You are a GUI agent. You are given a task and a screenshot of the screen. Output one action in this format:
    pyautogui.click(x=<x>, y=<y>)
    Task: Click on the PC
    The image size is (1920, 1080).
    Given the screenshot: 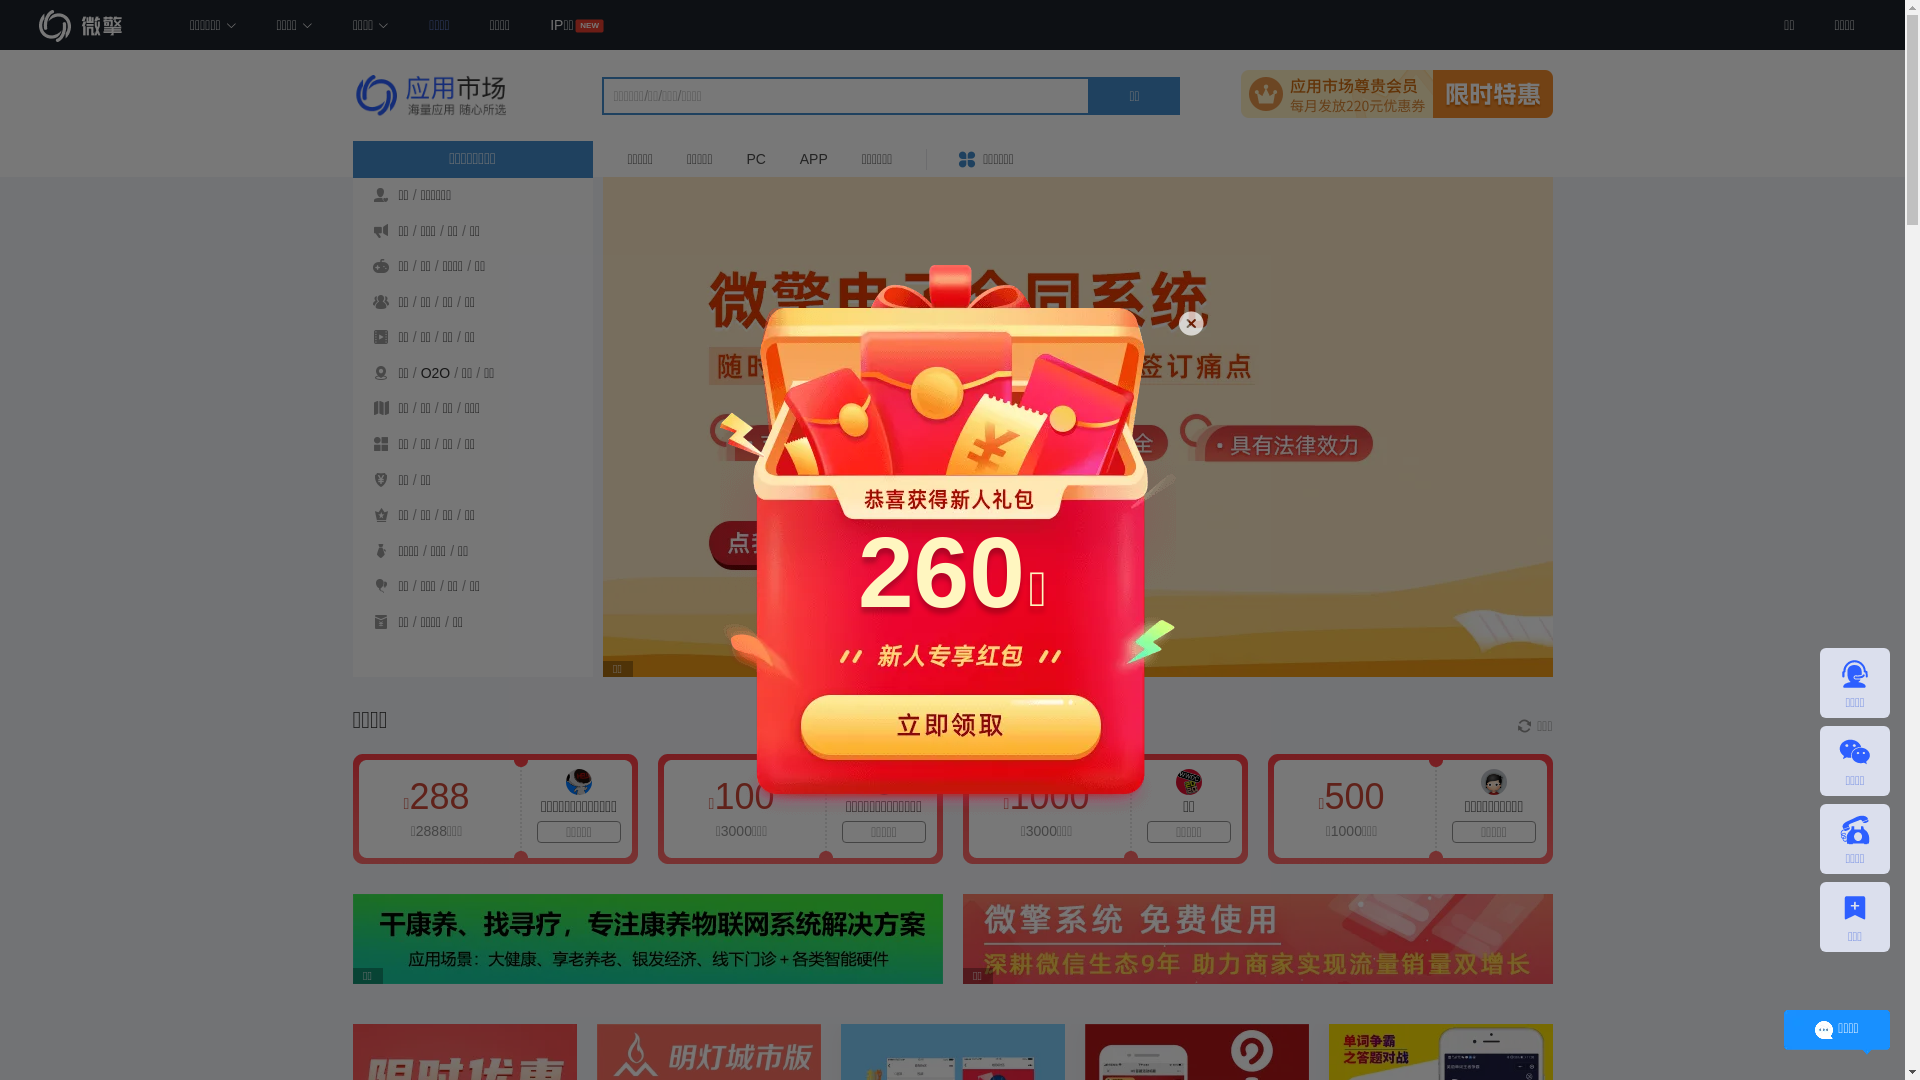 What is the action you would take?
    pyautogui.click(x=756, y=159)
    